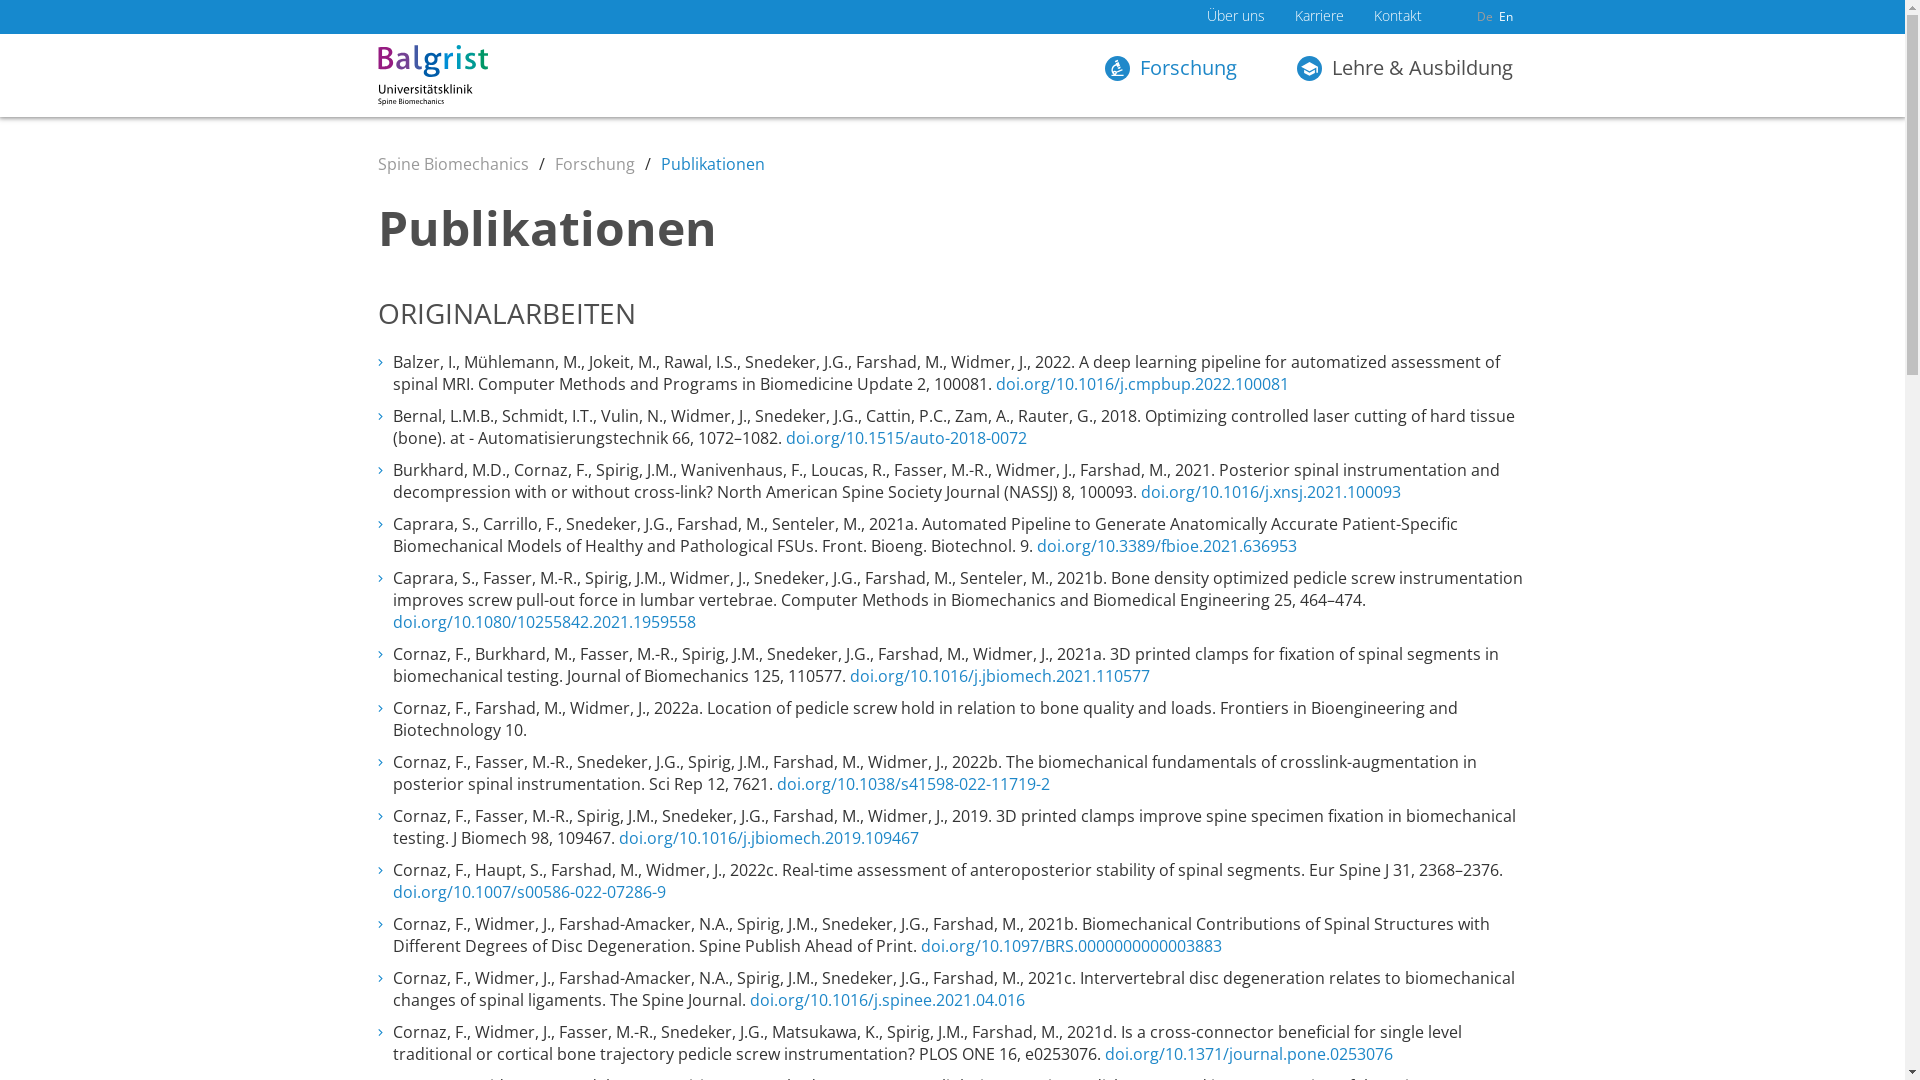  Describe the element at coordinates (1142, 384) in the screenshot. I see `doi.org/10.1016/j.cmpbup.2022.100081` at that location.